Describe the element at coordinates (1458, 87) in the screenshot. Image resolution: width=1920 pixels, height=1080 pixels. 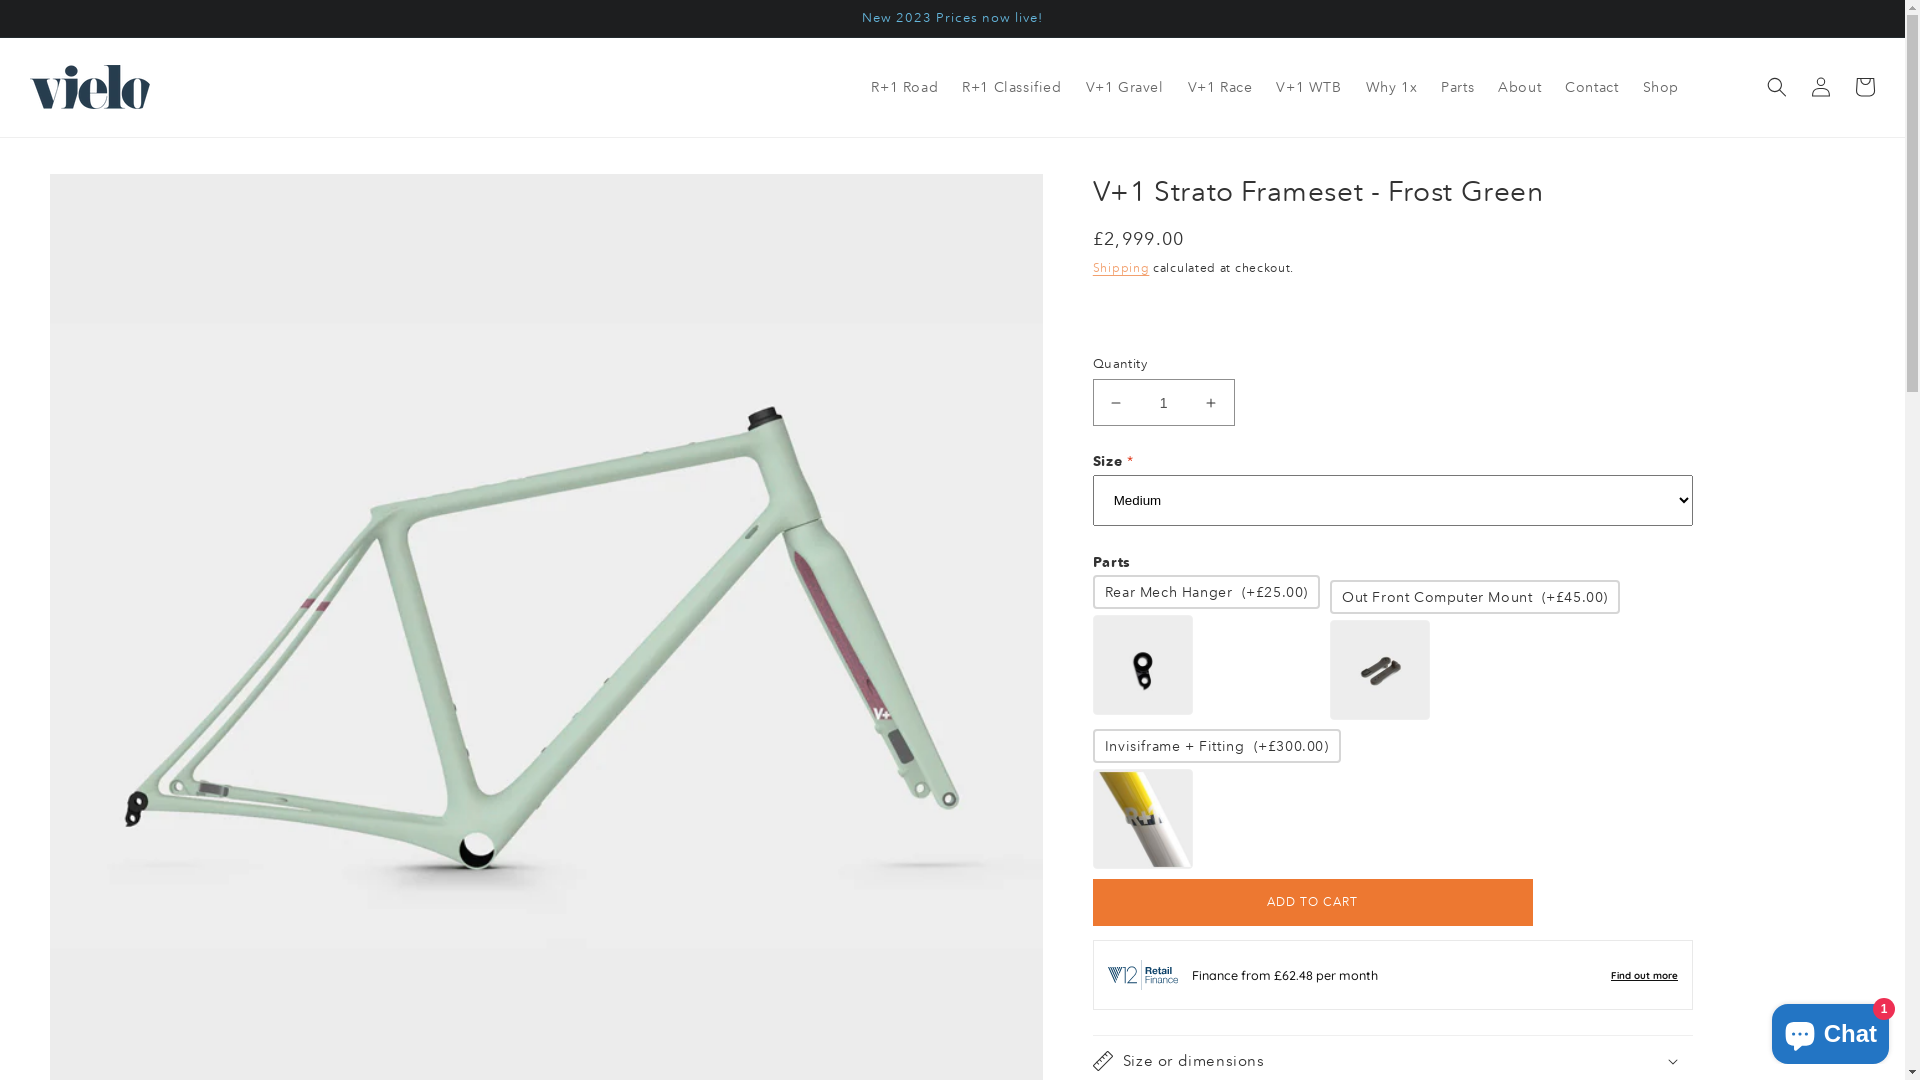
I see `Parts` at that location.